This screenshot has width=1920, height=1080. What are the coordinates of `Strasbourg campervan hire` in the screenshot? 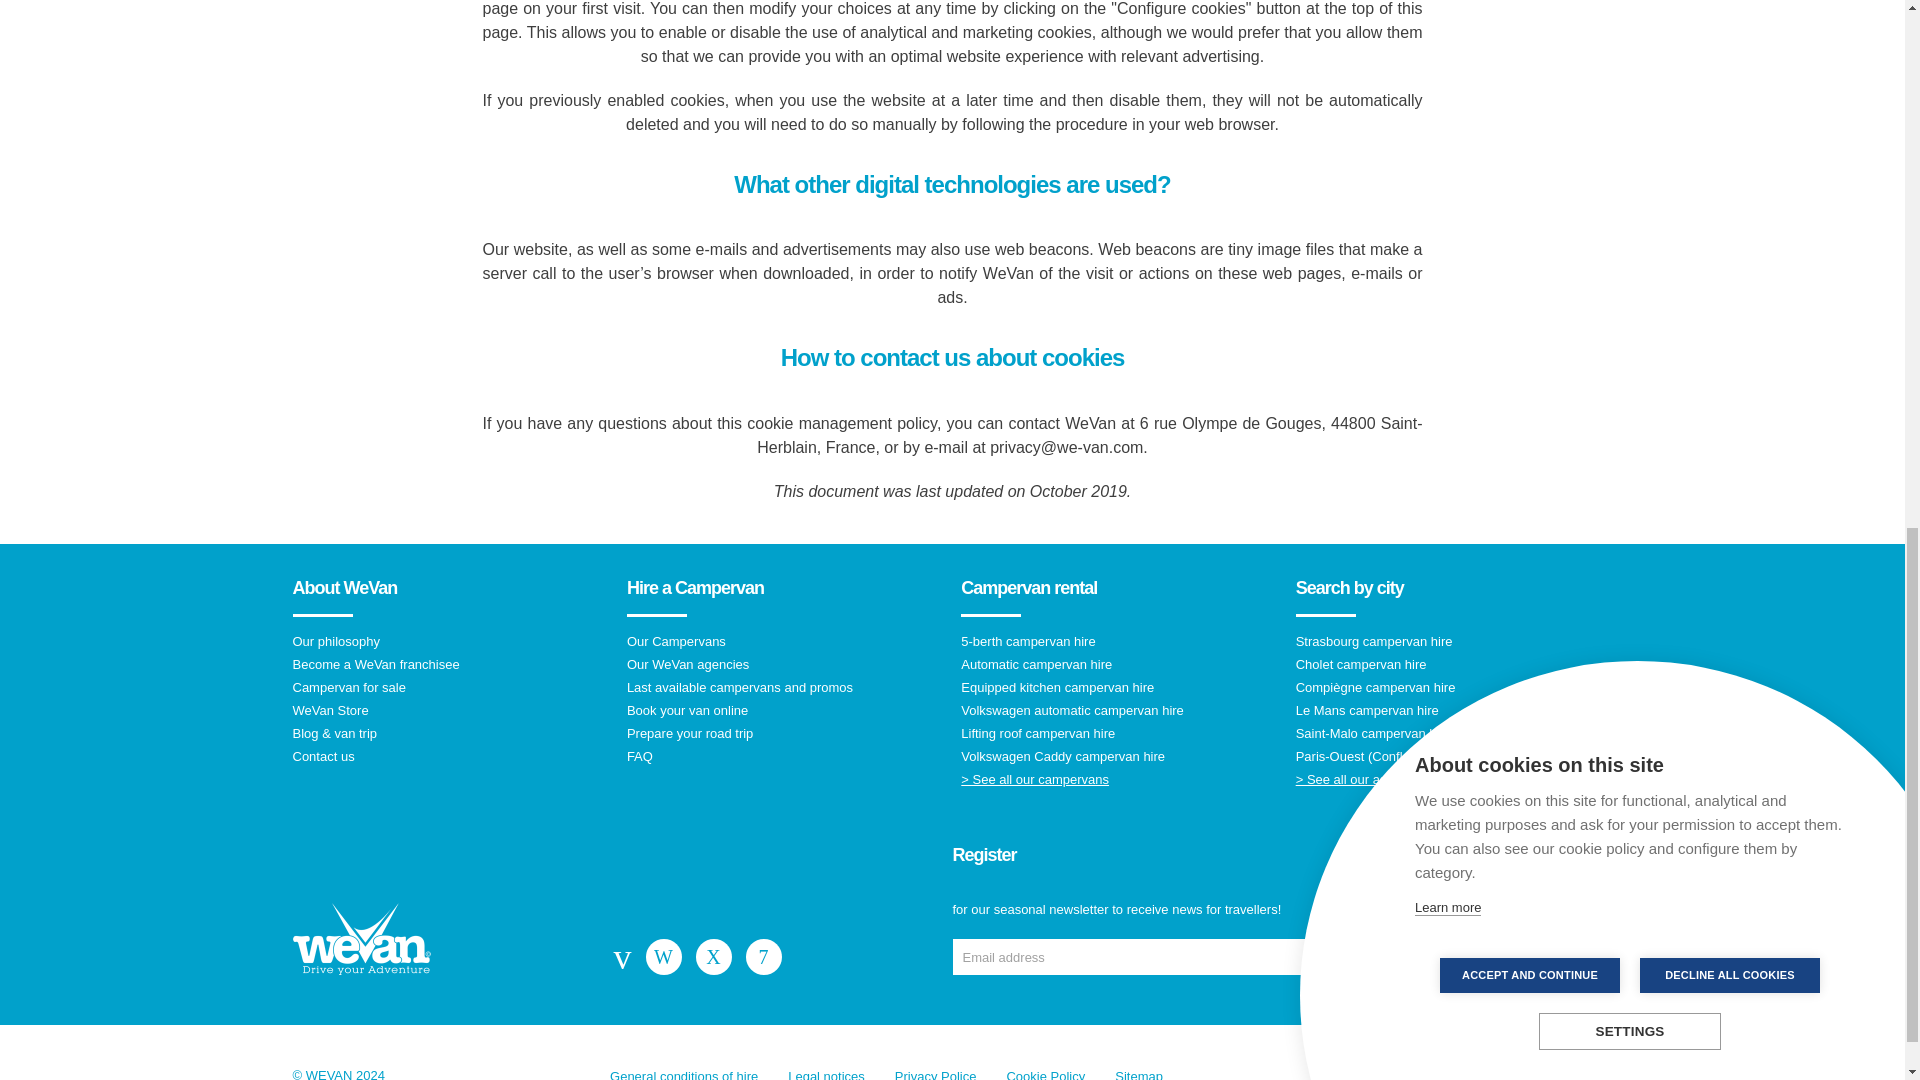 It's located at (1454, 642).